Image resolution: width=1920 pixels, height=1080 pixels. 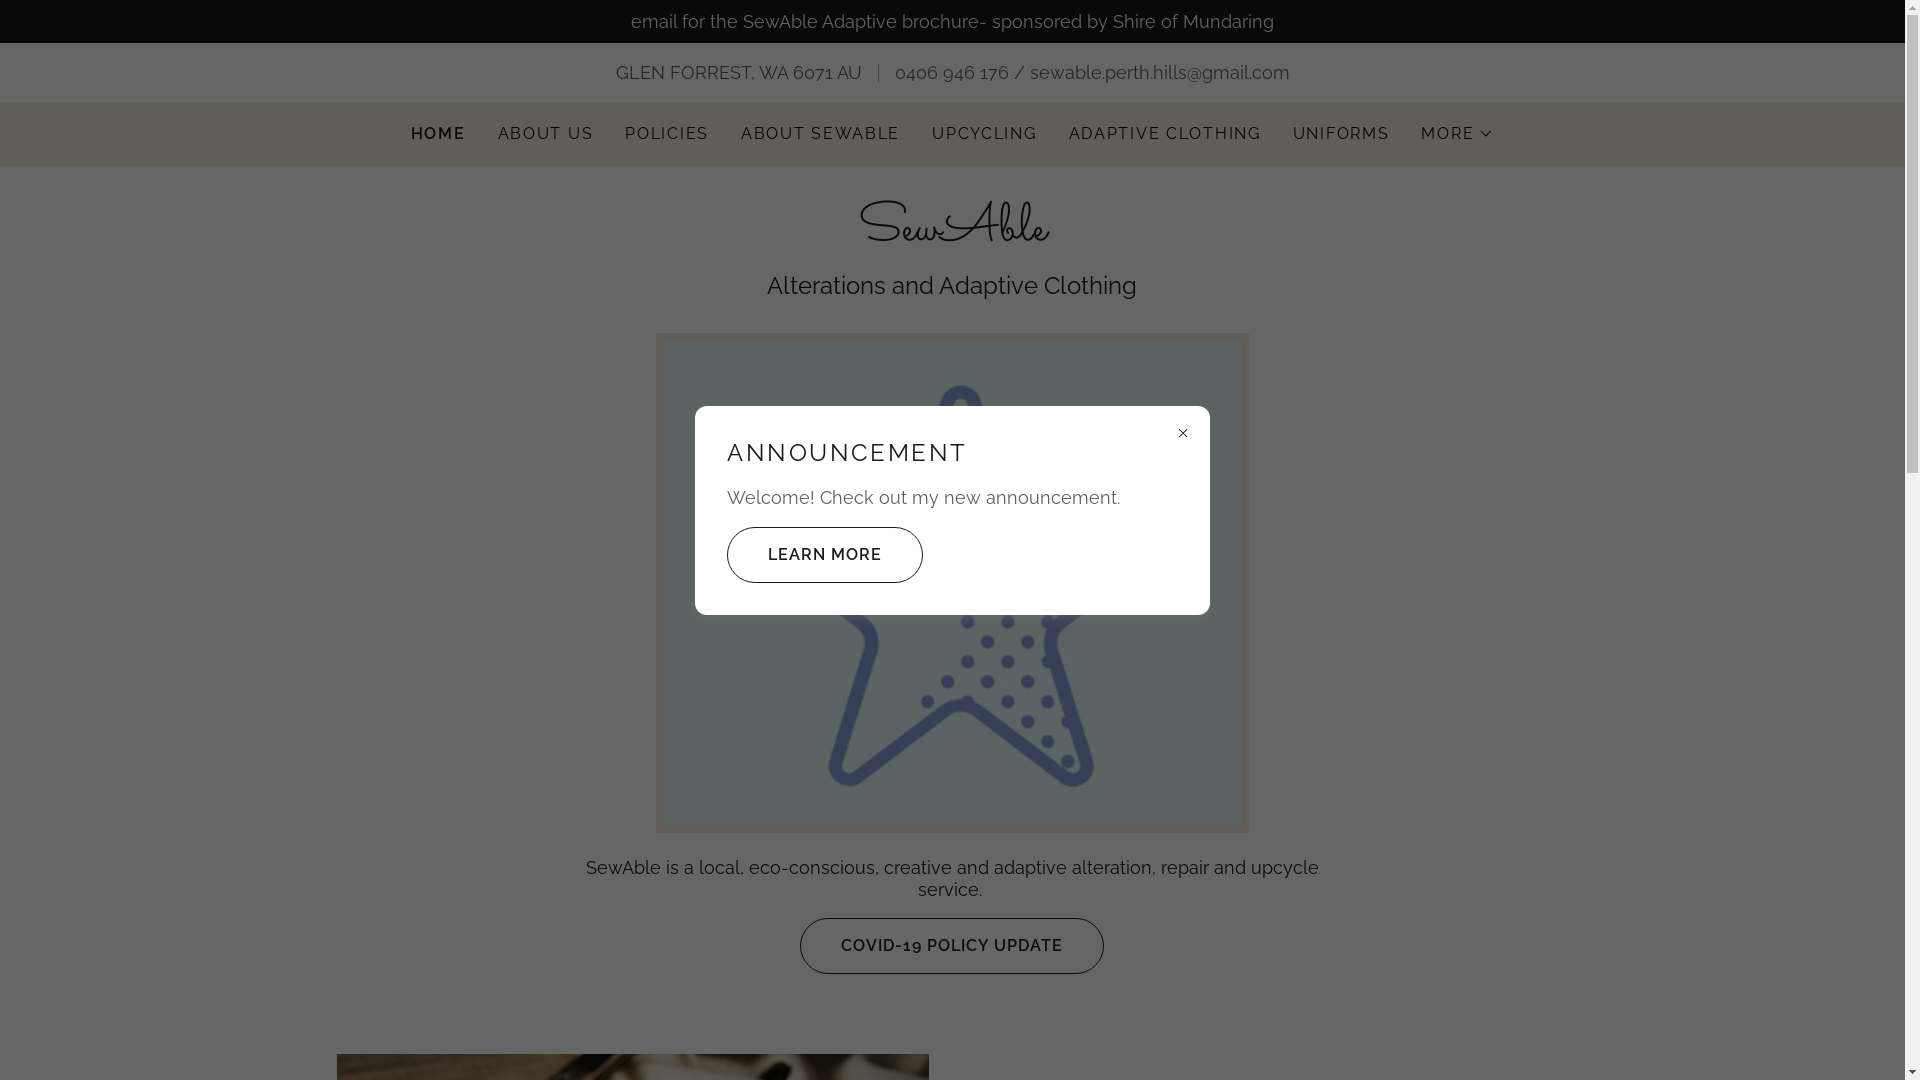 I want to click on ABOUT US, so click(x=546, y=134).